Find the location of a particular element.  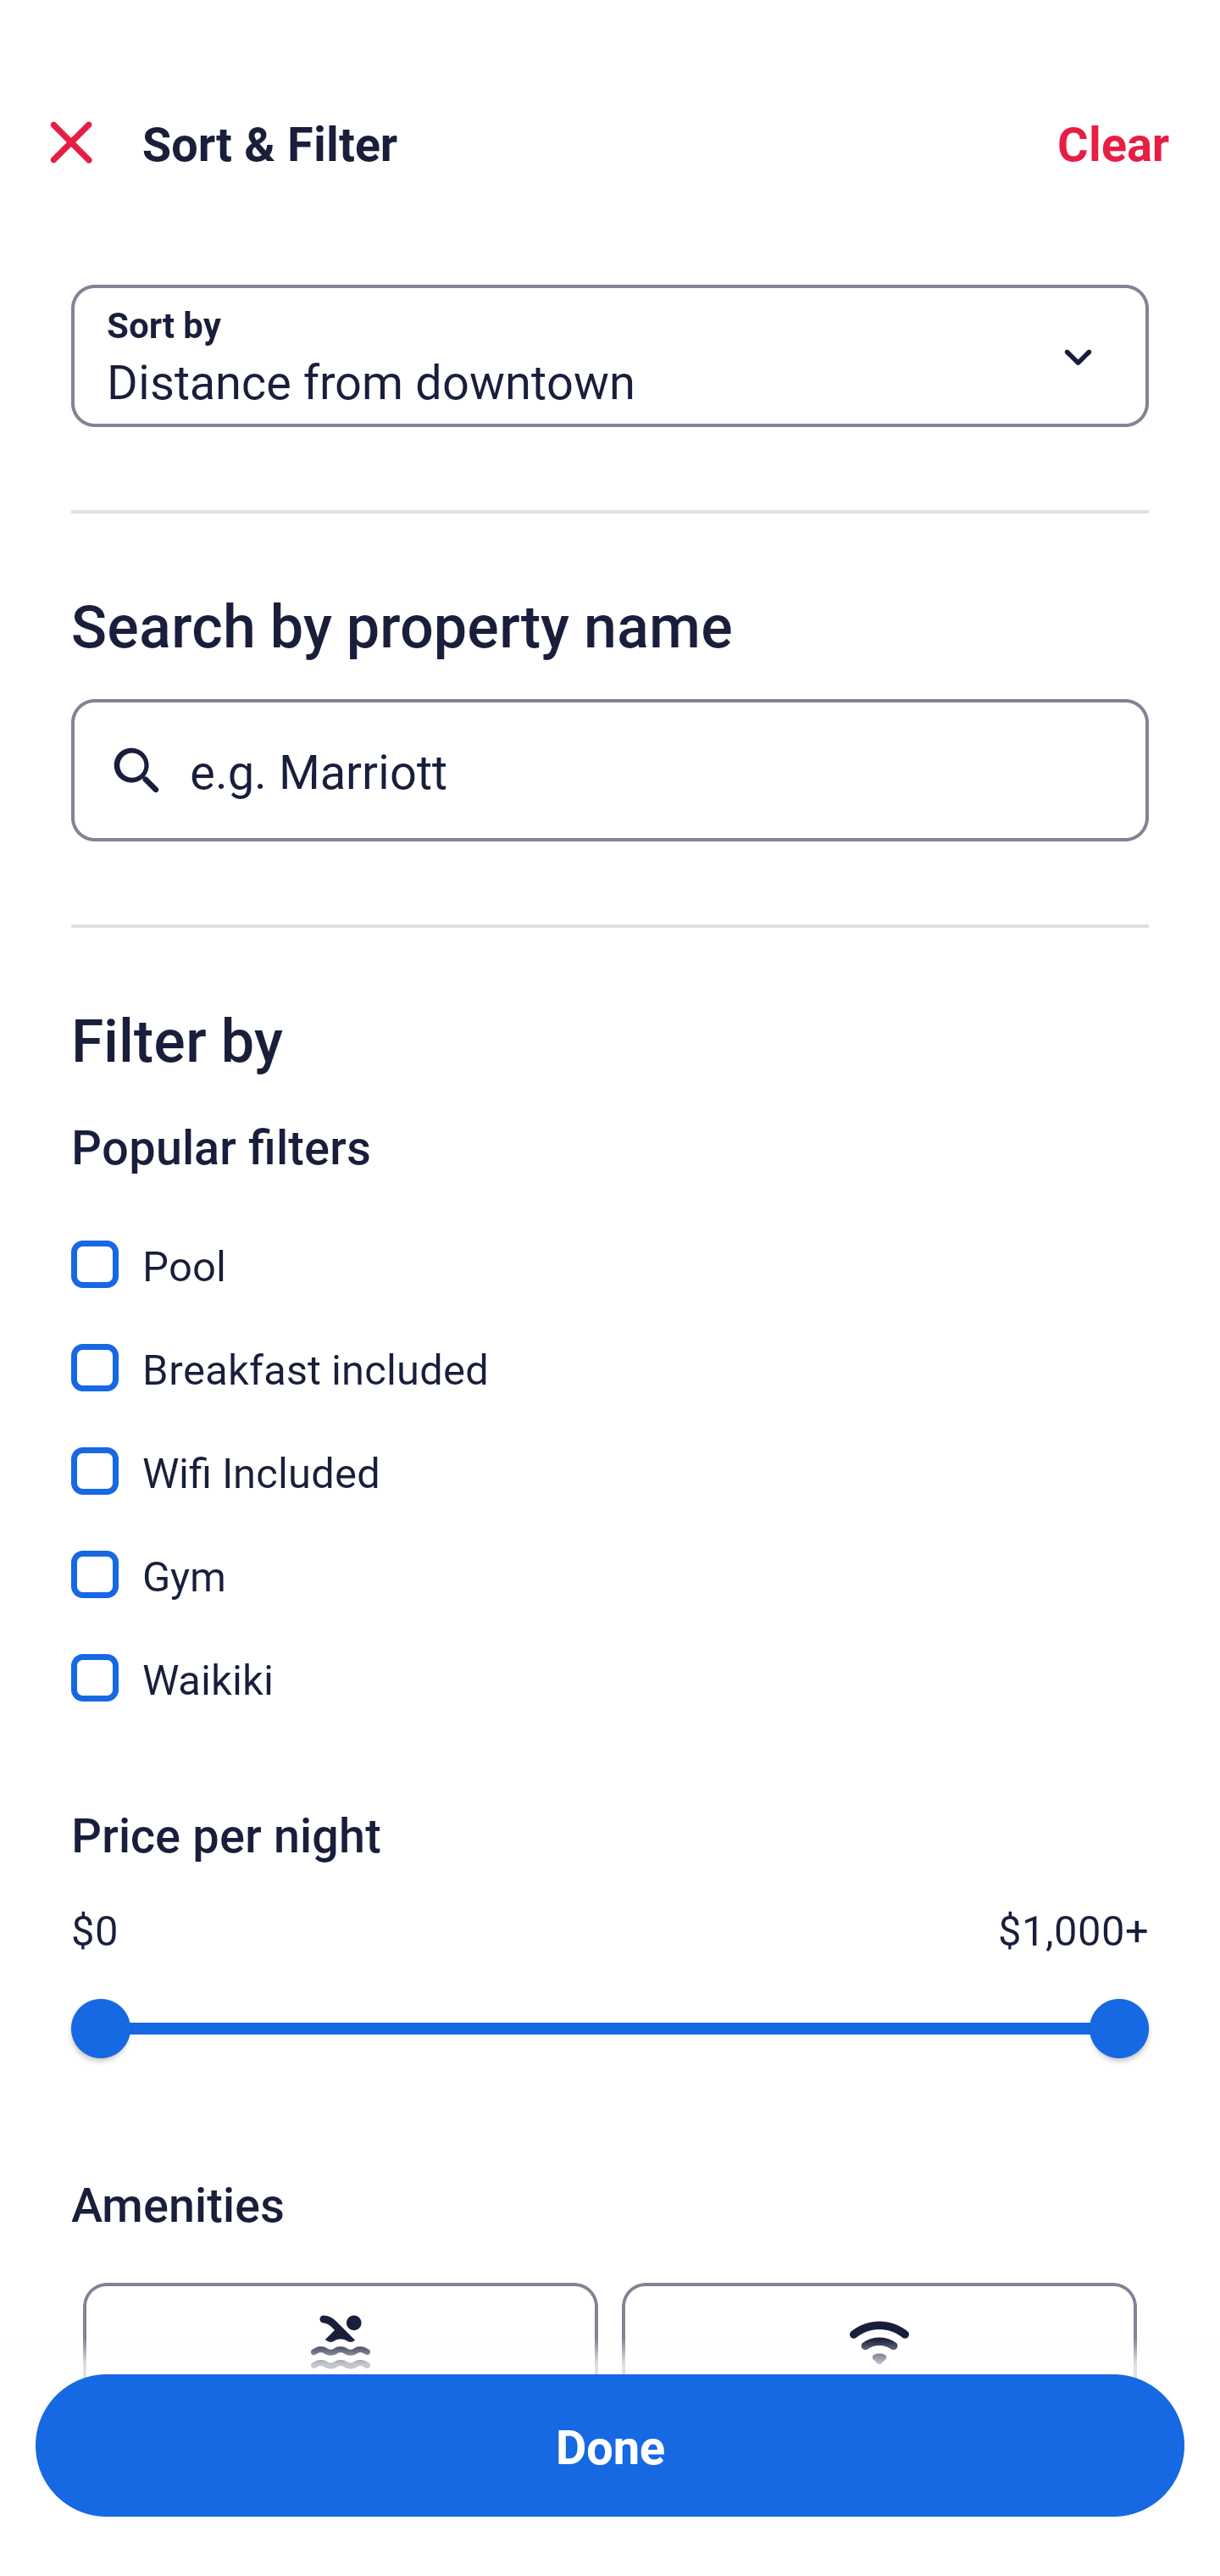

e.g. Marriott Button is located at coordinates (610, 769).